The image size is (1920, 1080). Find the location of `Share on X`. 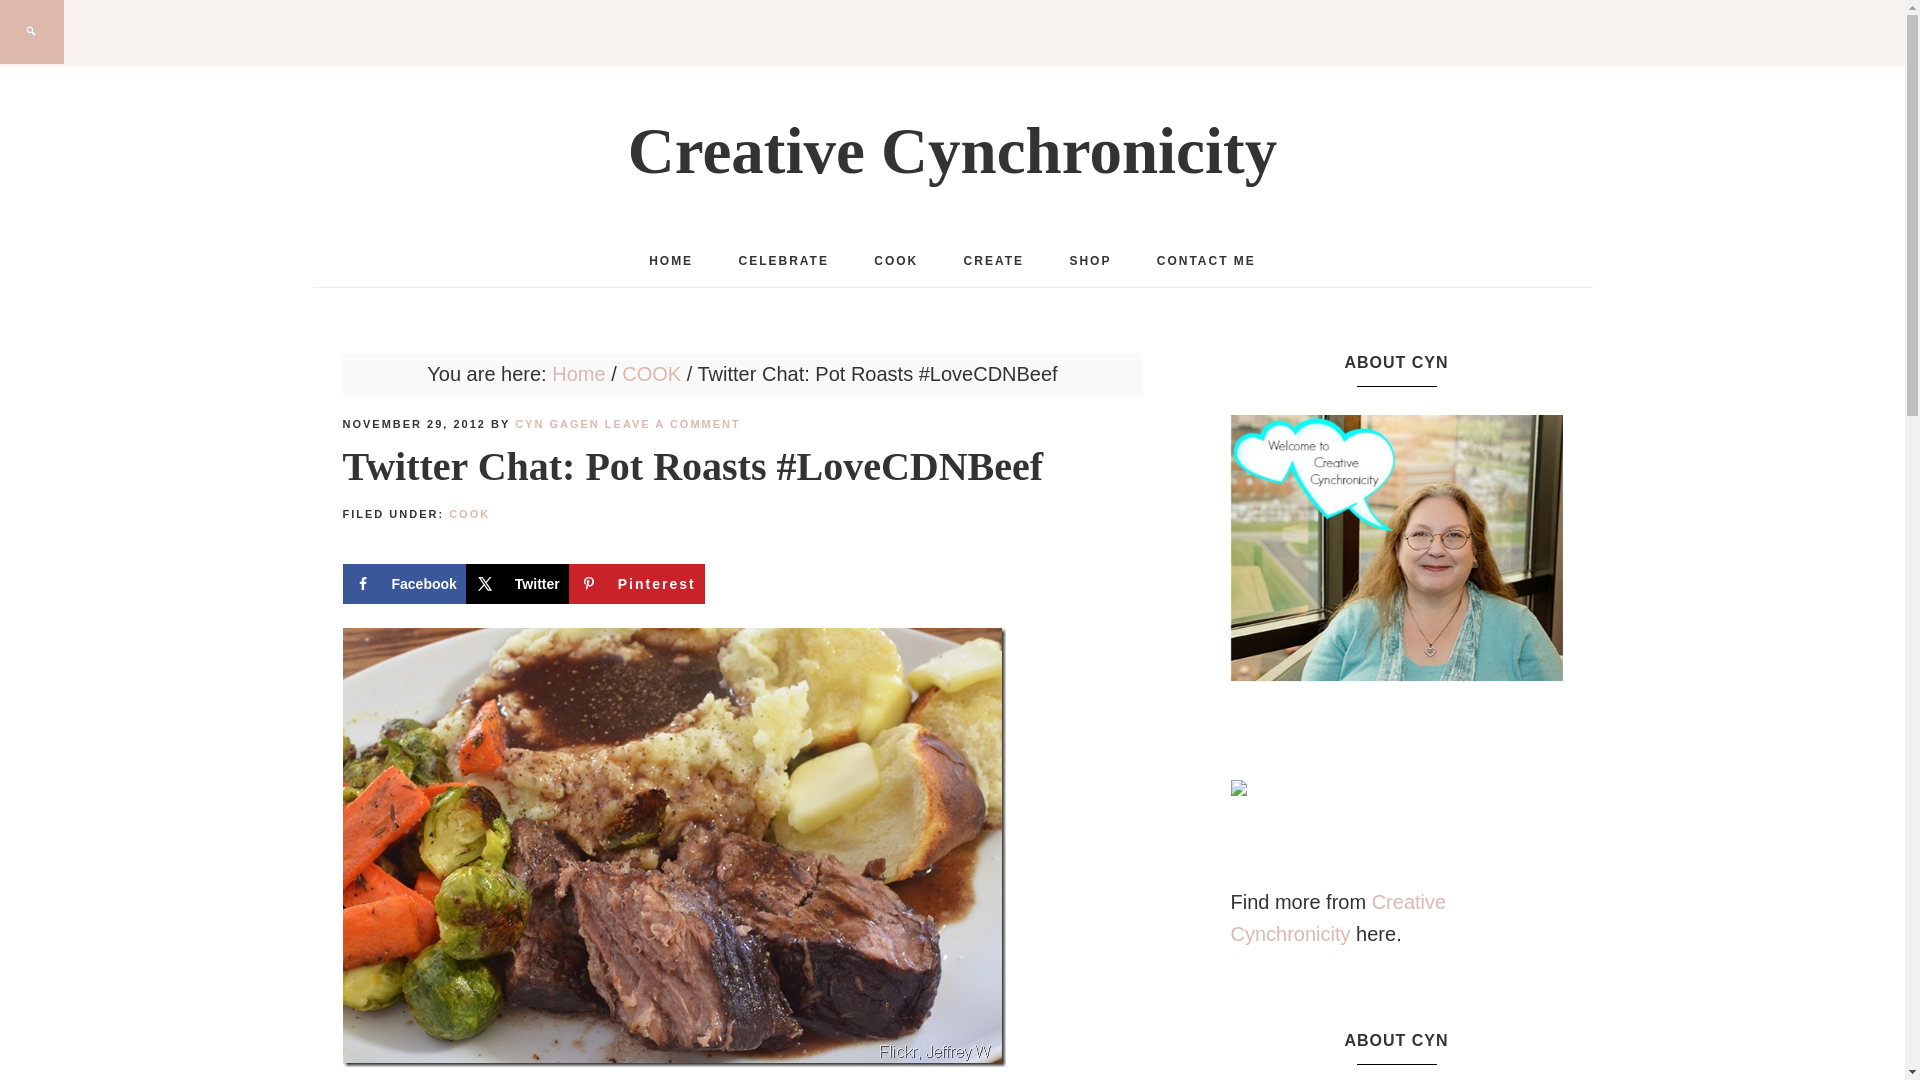

Share on X is located at coordinates (517, 583).